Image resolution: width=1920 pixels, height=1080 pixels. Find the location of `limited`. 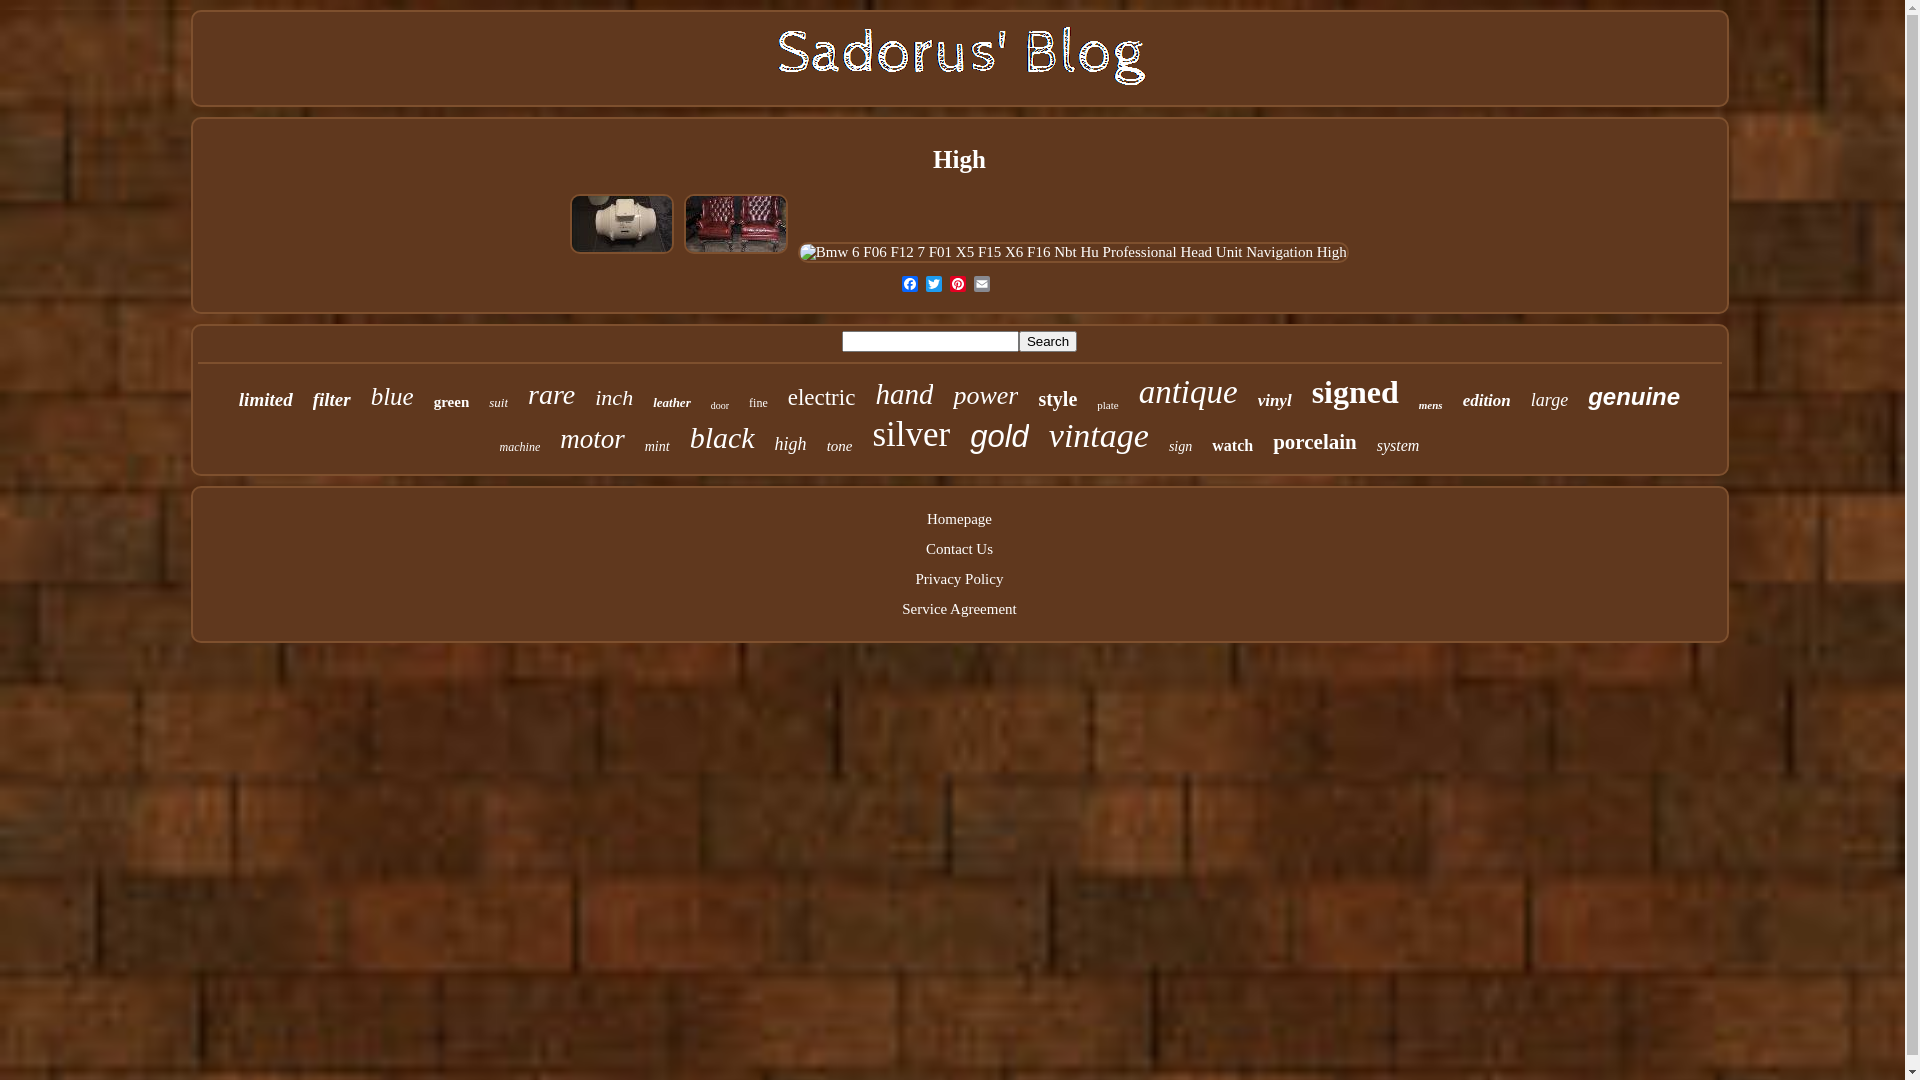

limited is located at coordinates (266, 399).